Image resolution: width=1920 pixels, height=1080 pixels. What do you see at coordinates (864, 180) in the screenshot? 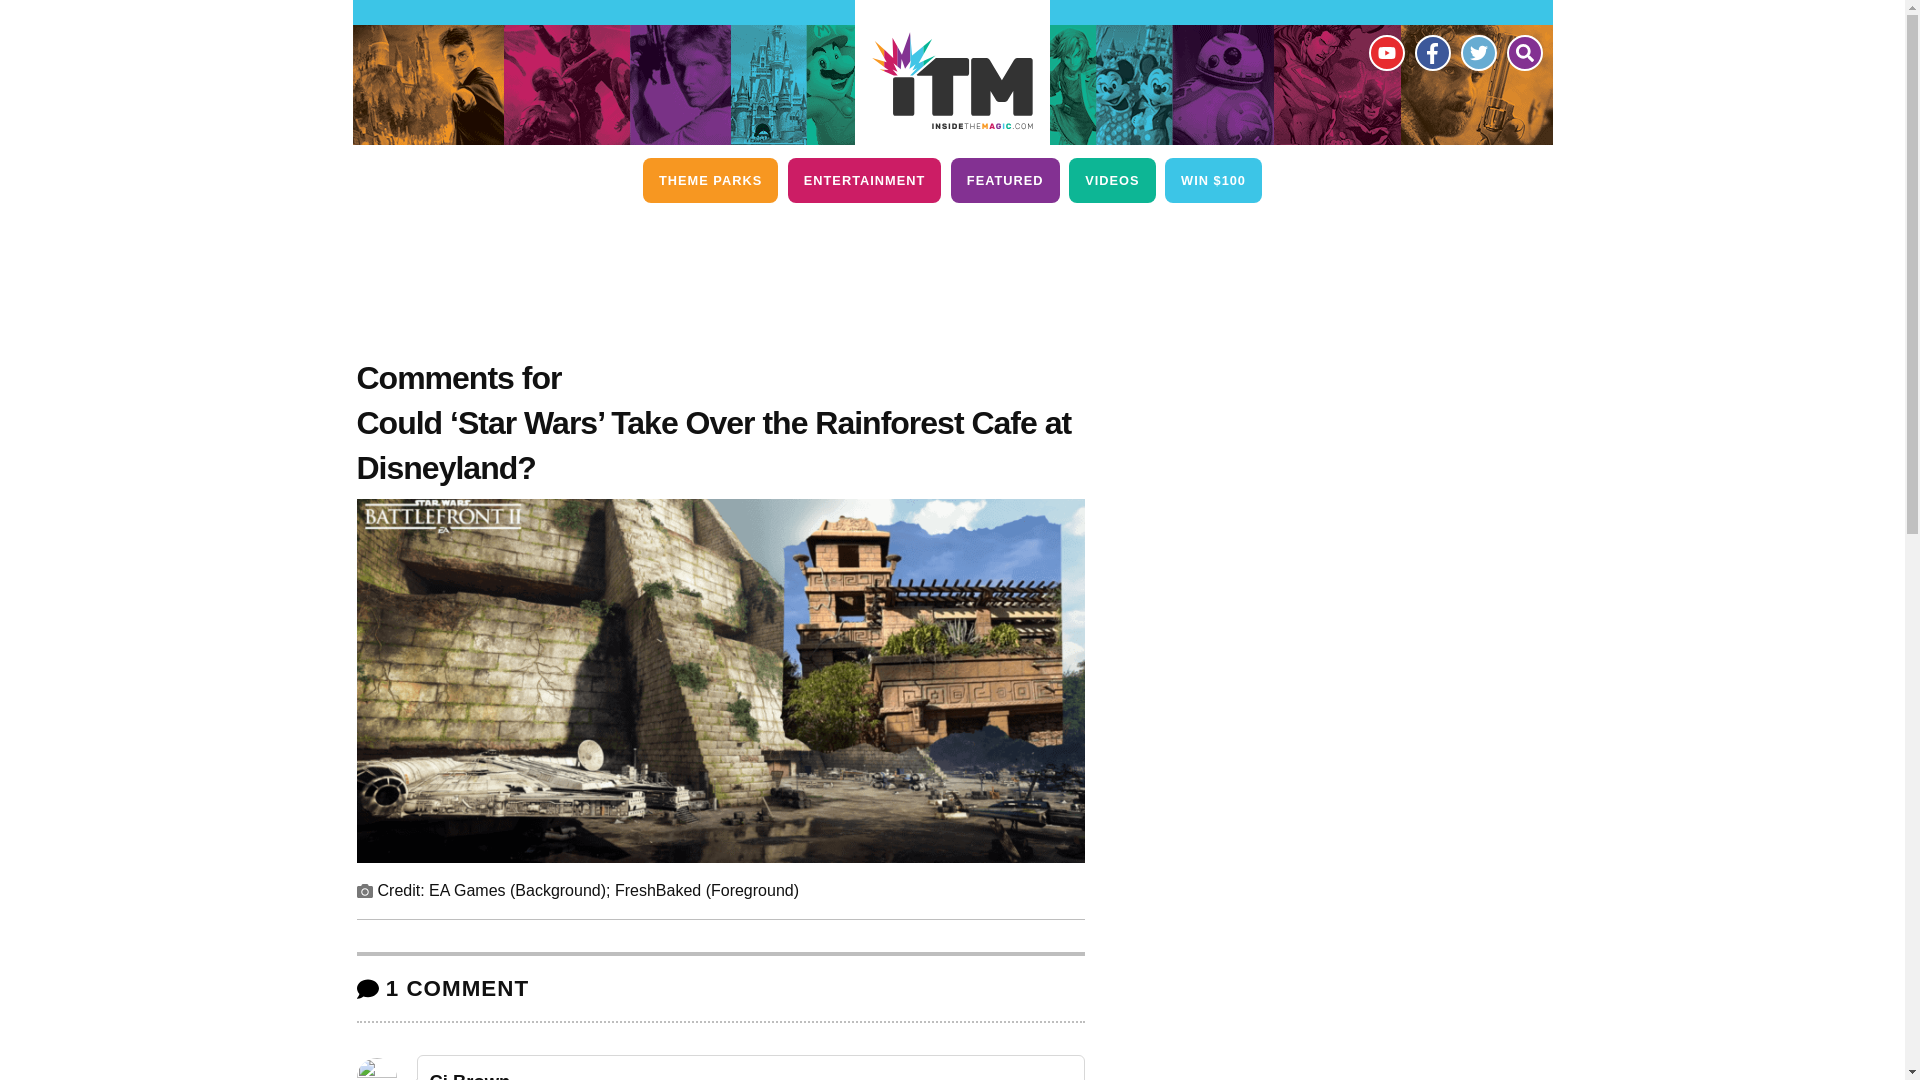
I see `ENTERTAINMENT` at bounding box center [864, 180].